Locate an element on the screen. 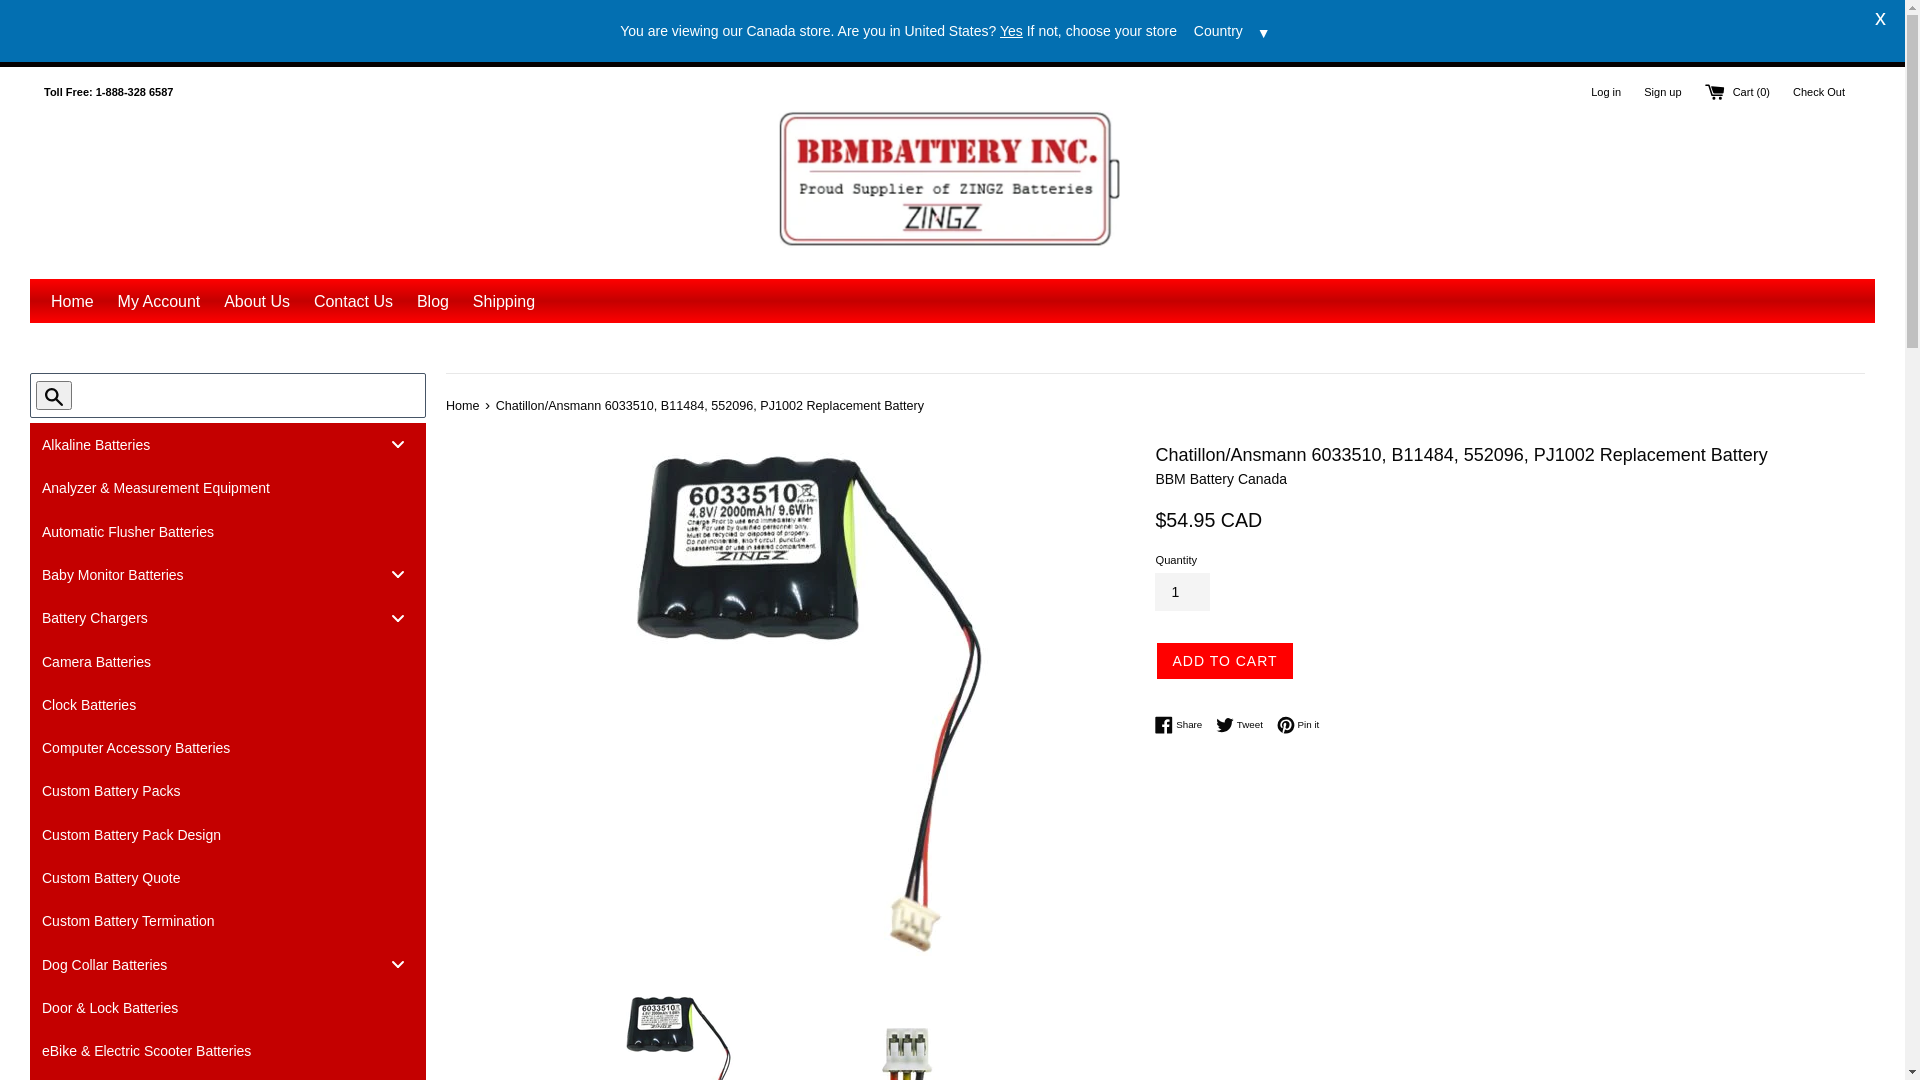 The width and height of the screenshot is (1920, 1080). Automatic Flusher Batteries is located at coordinates (228, 530).